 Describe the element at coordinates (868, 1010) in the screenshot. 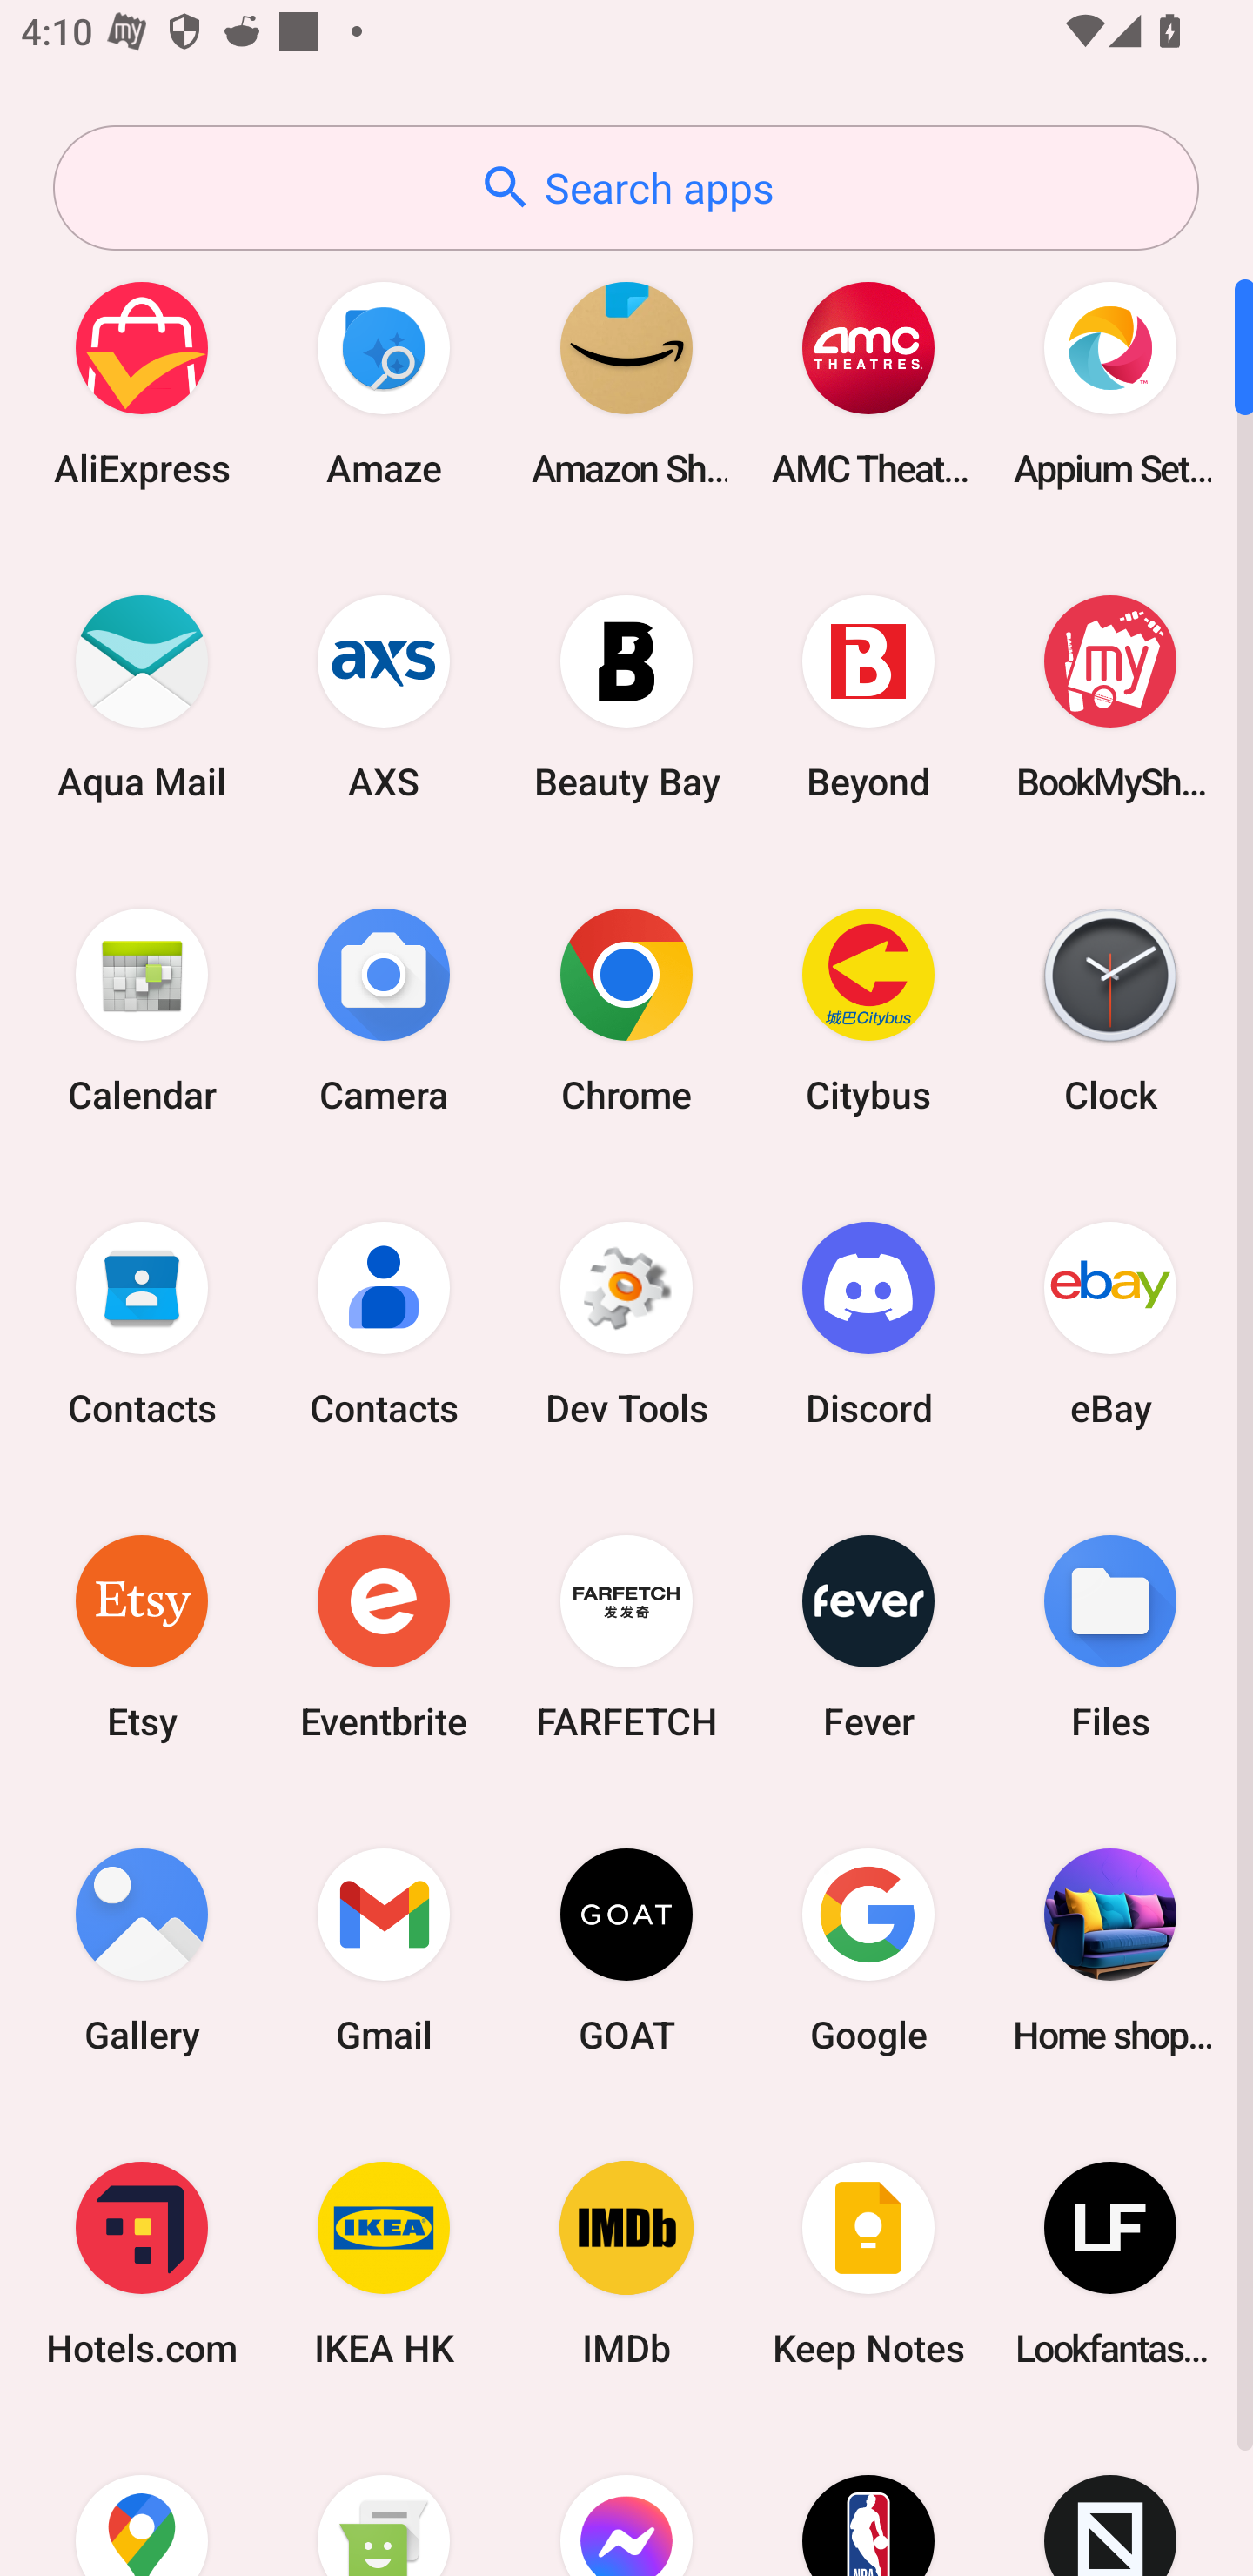

I see `Citybus` at that location.